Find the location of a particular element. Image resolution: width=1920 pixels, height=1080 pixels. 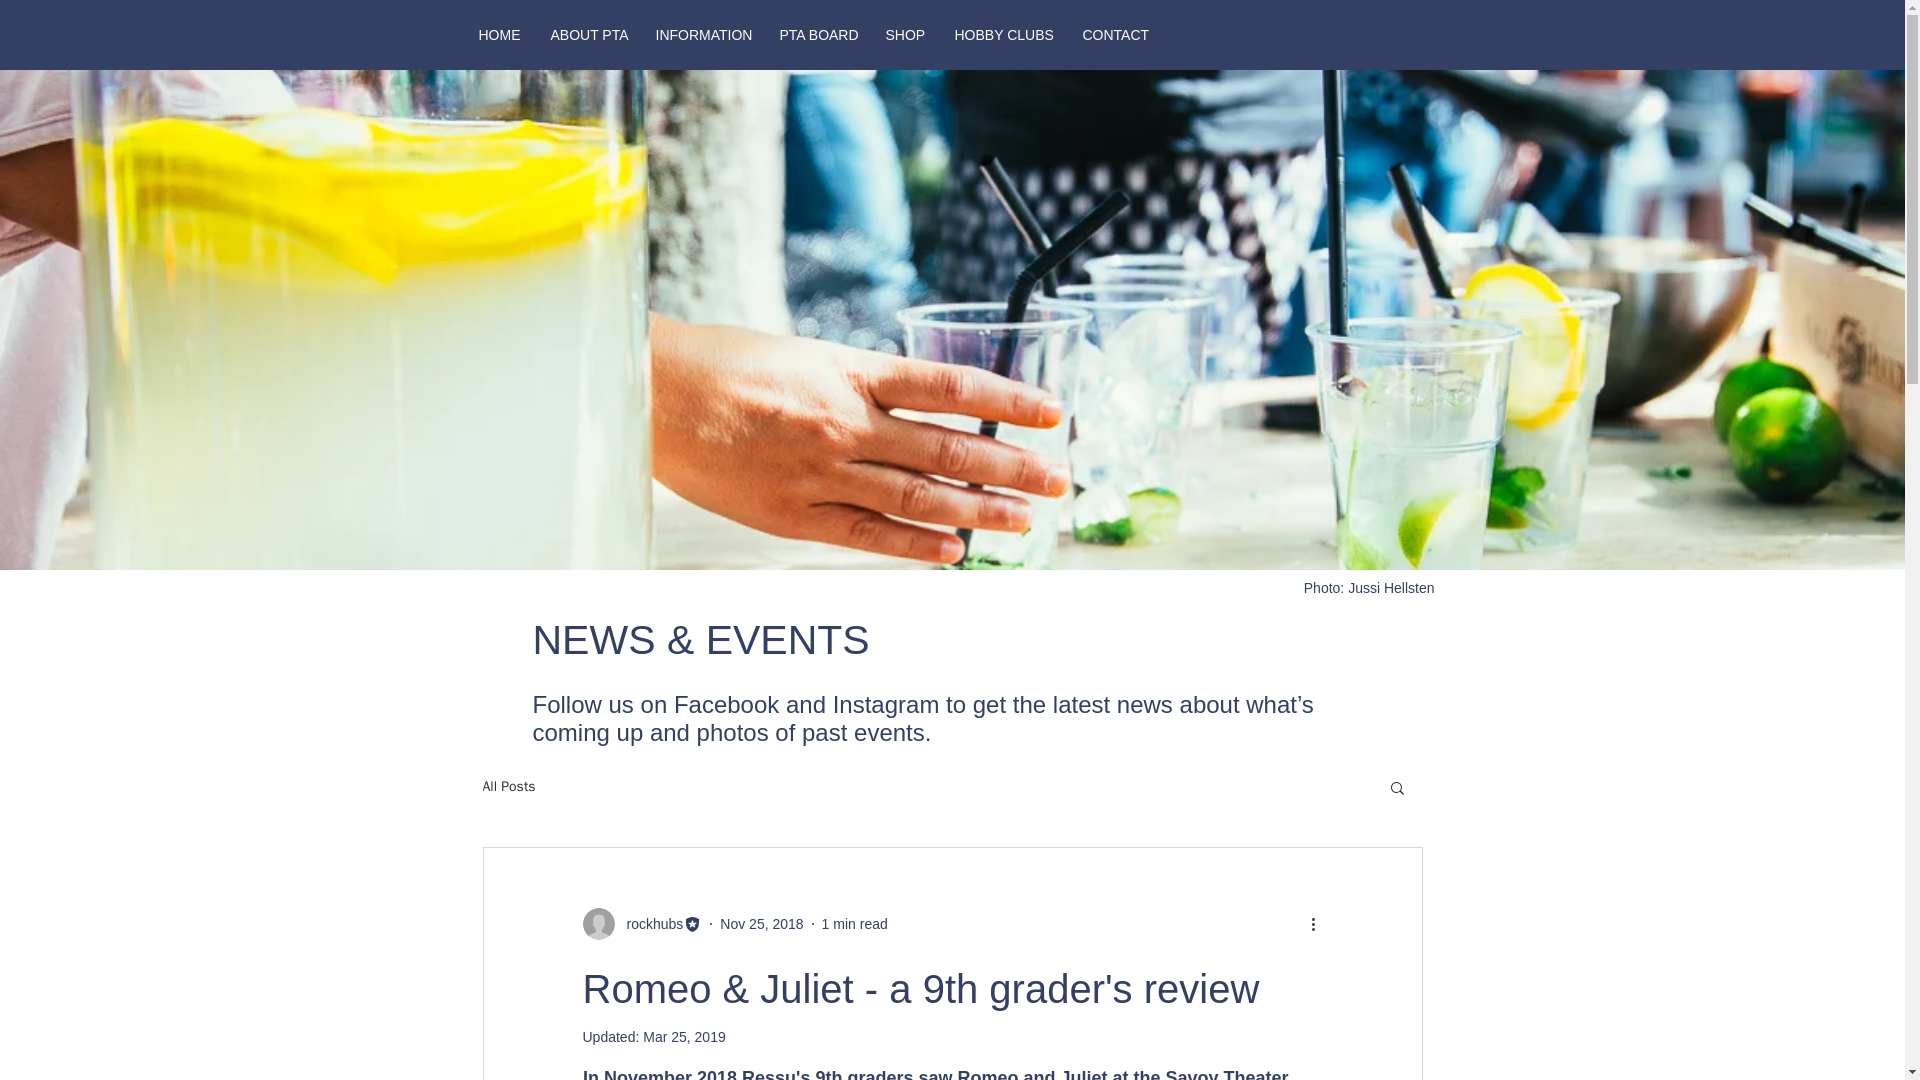

CONTACT is located at coordinates (1114, 34).